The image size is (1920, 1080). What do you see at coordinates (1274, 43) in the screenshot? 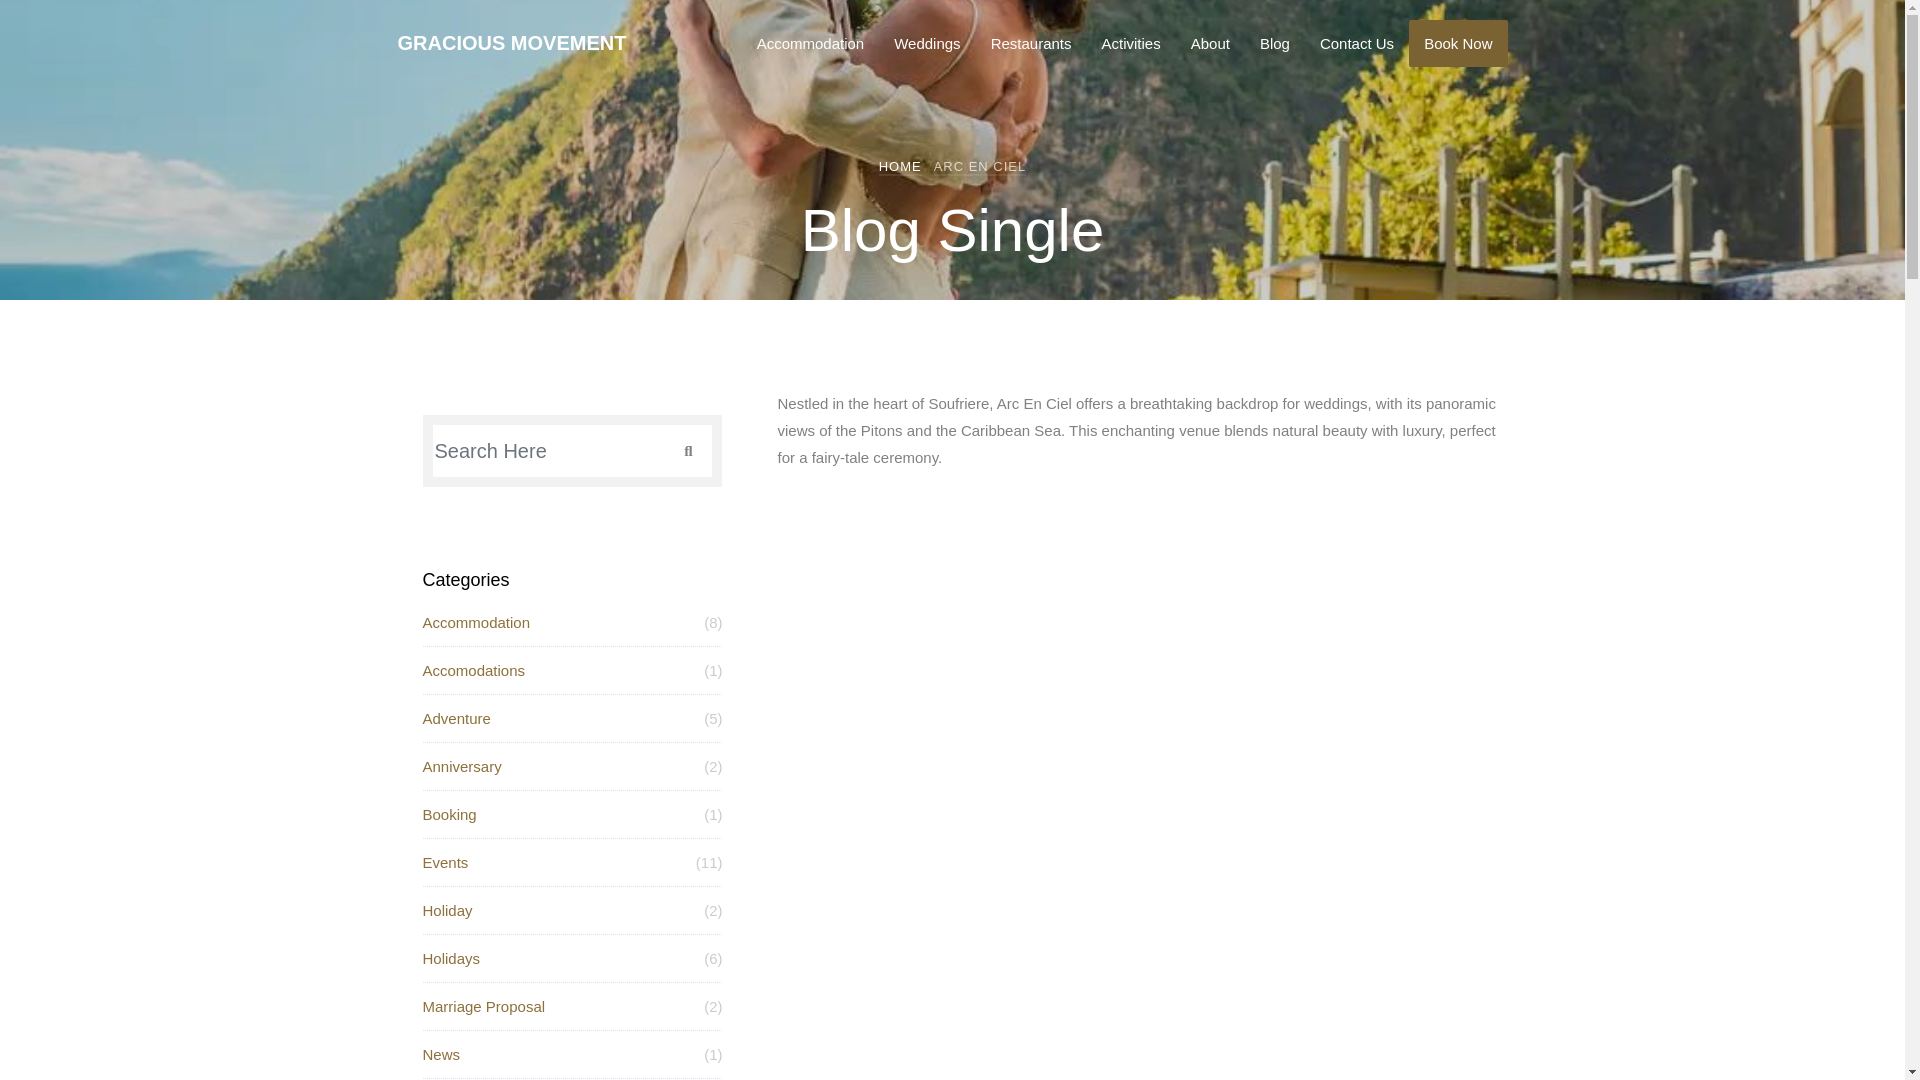
I see `Blog` at bounding box center [1274, 43].